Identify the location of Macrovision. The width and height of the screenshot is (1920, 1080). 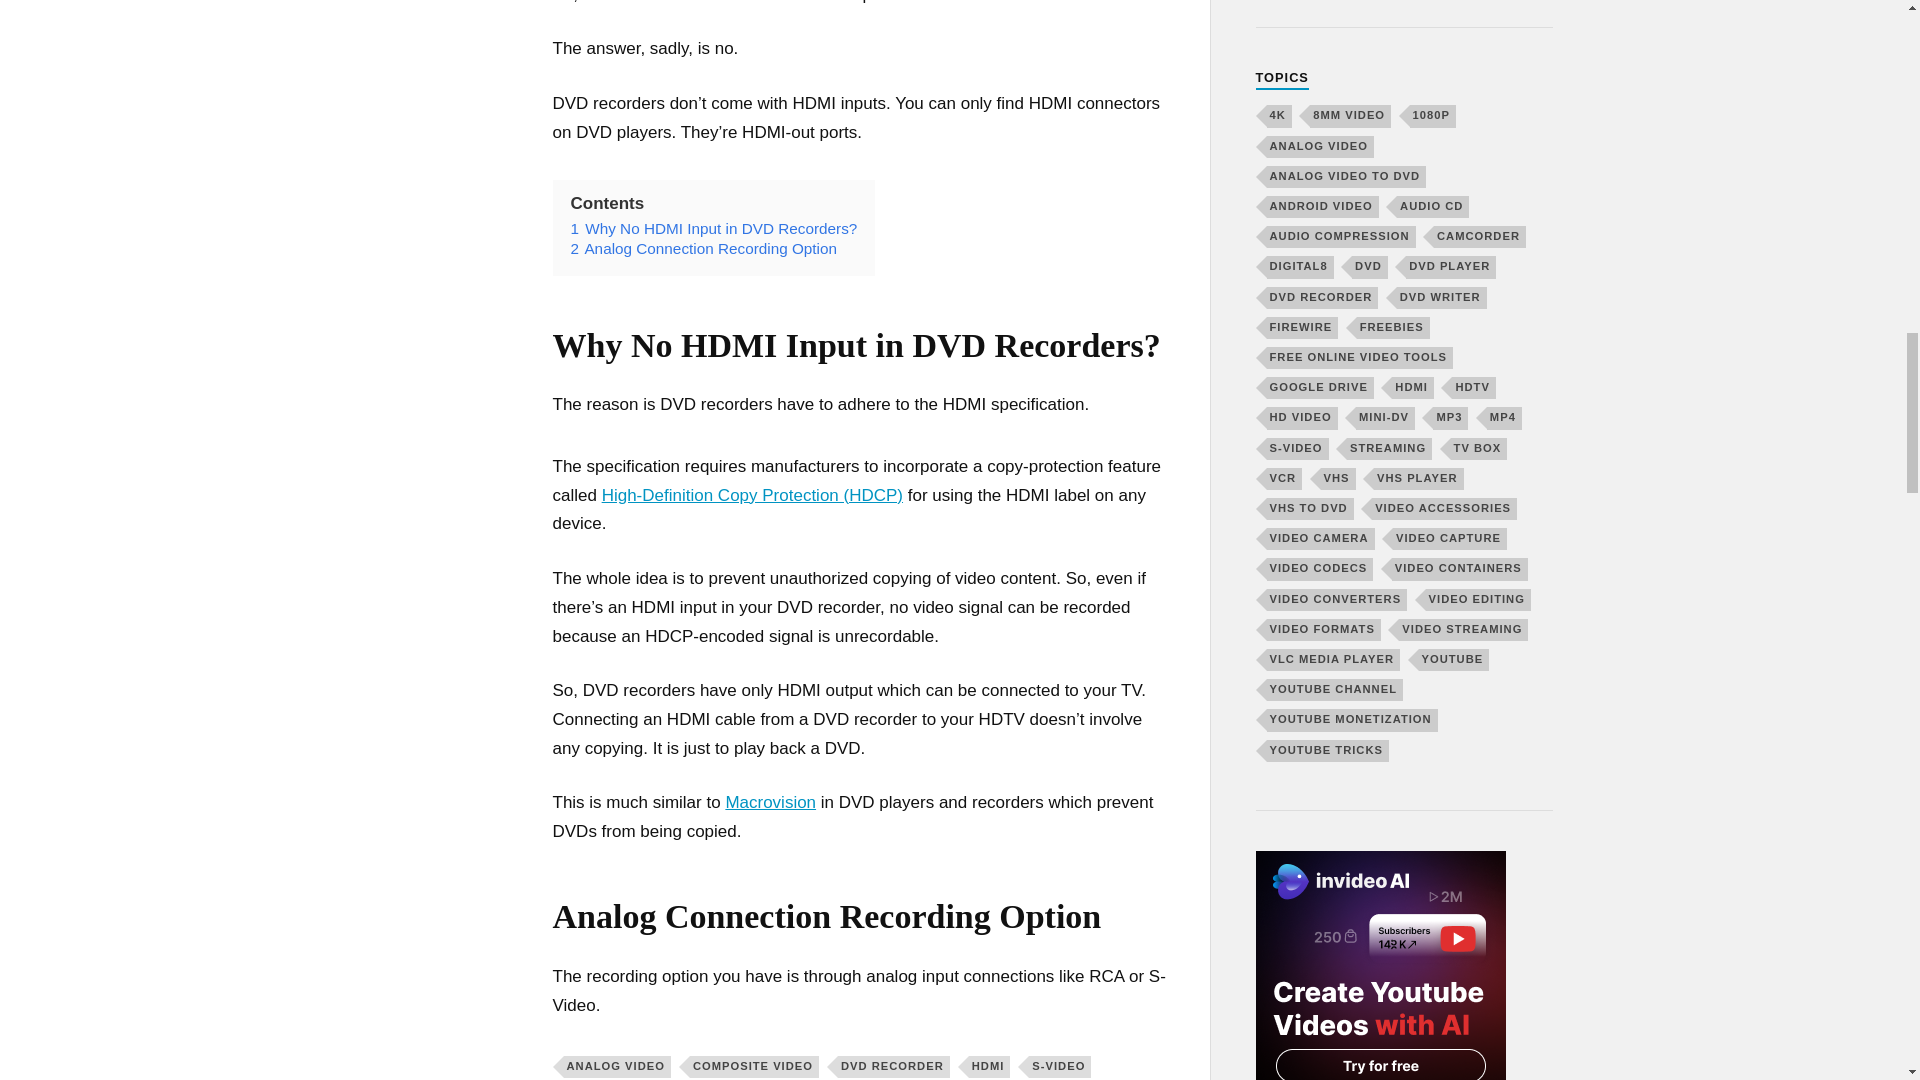
(770, 802).